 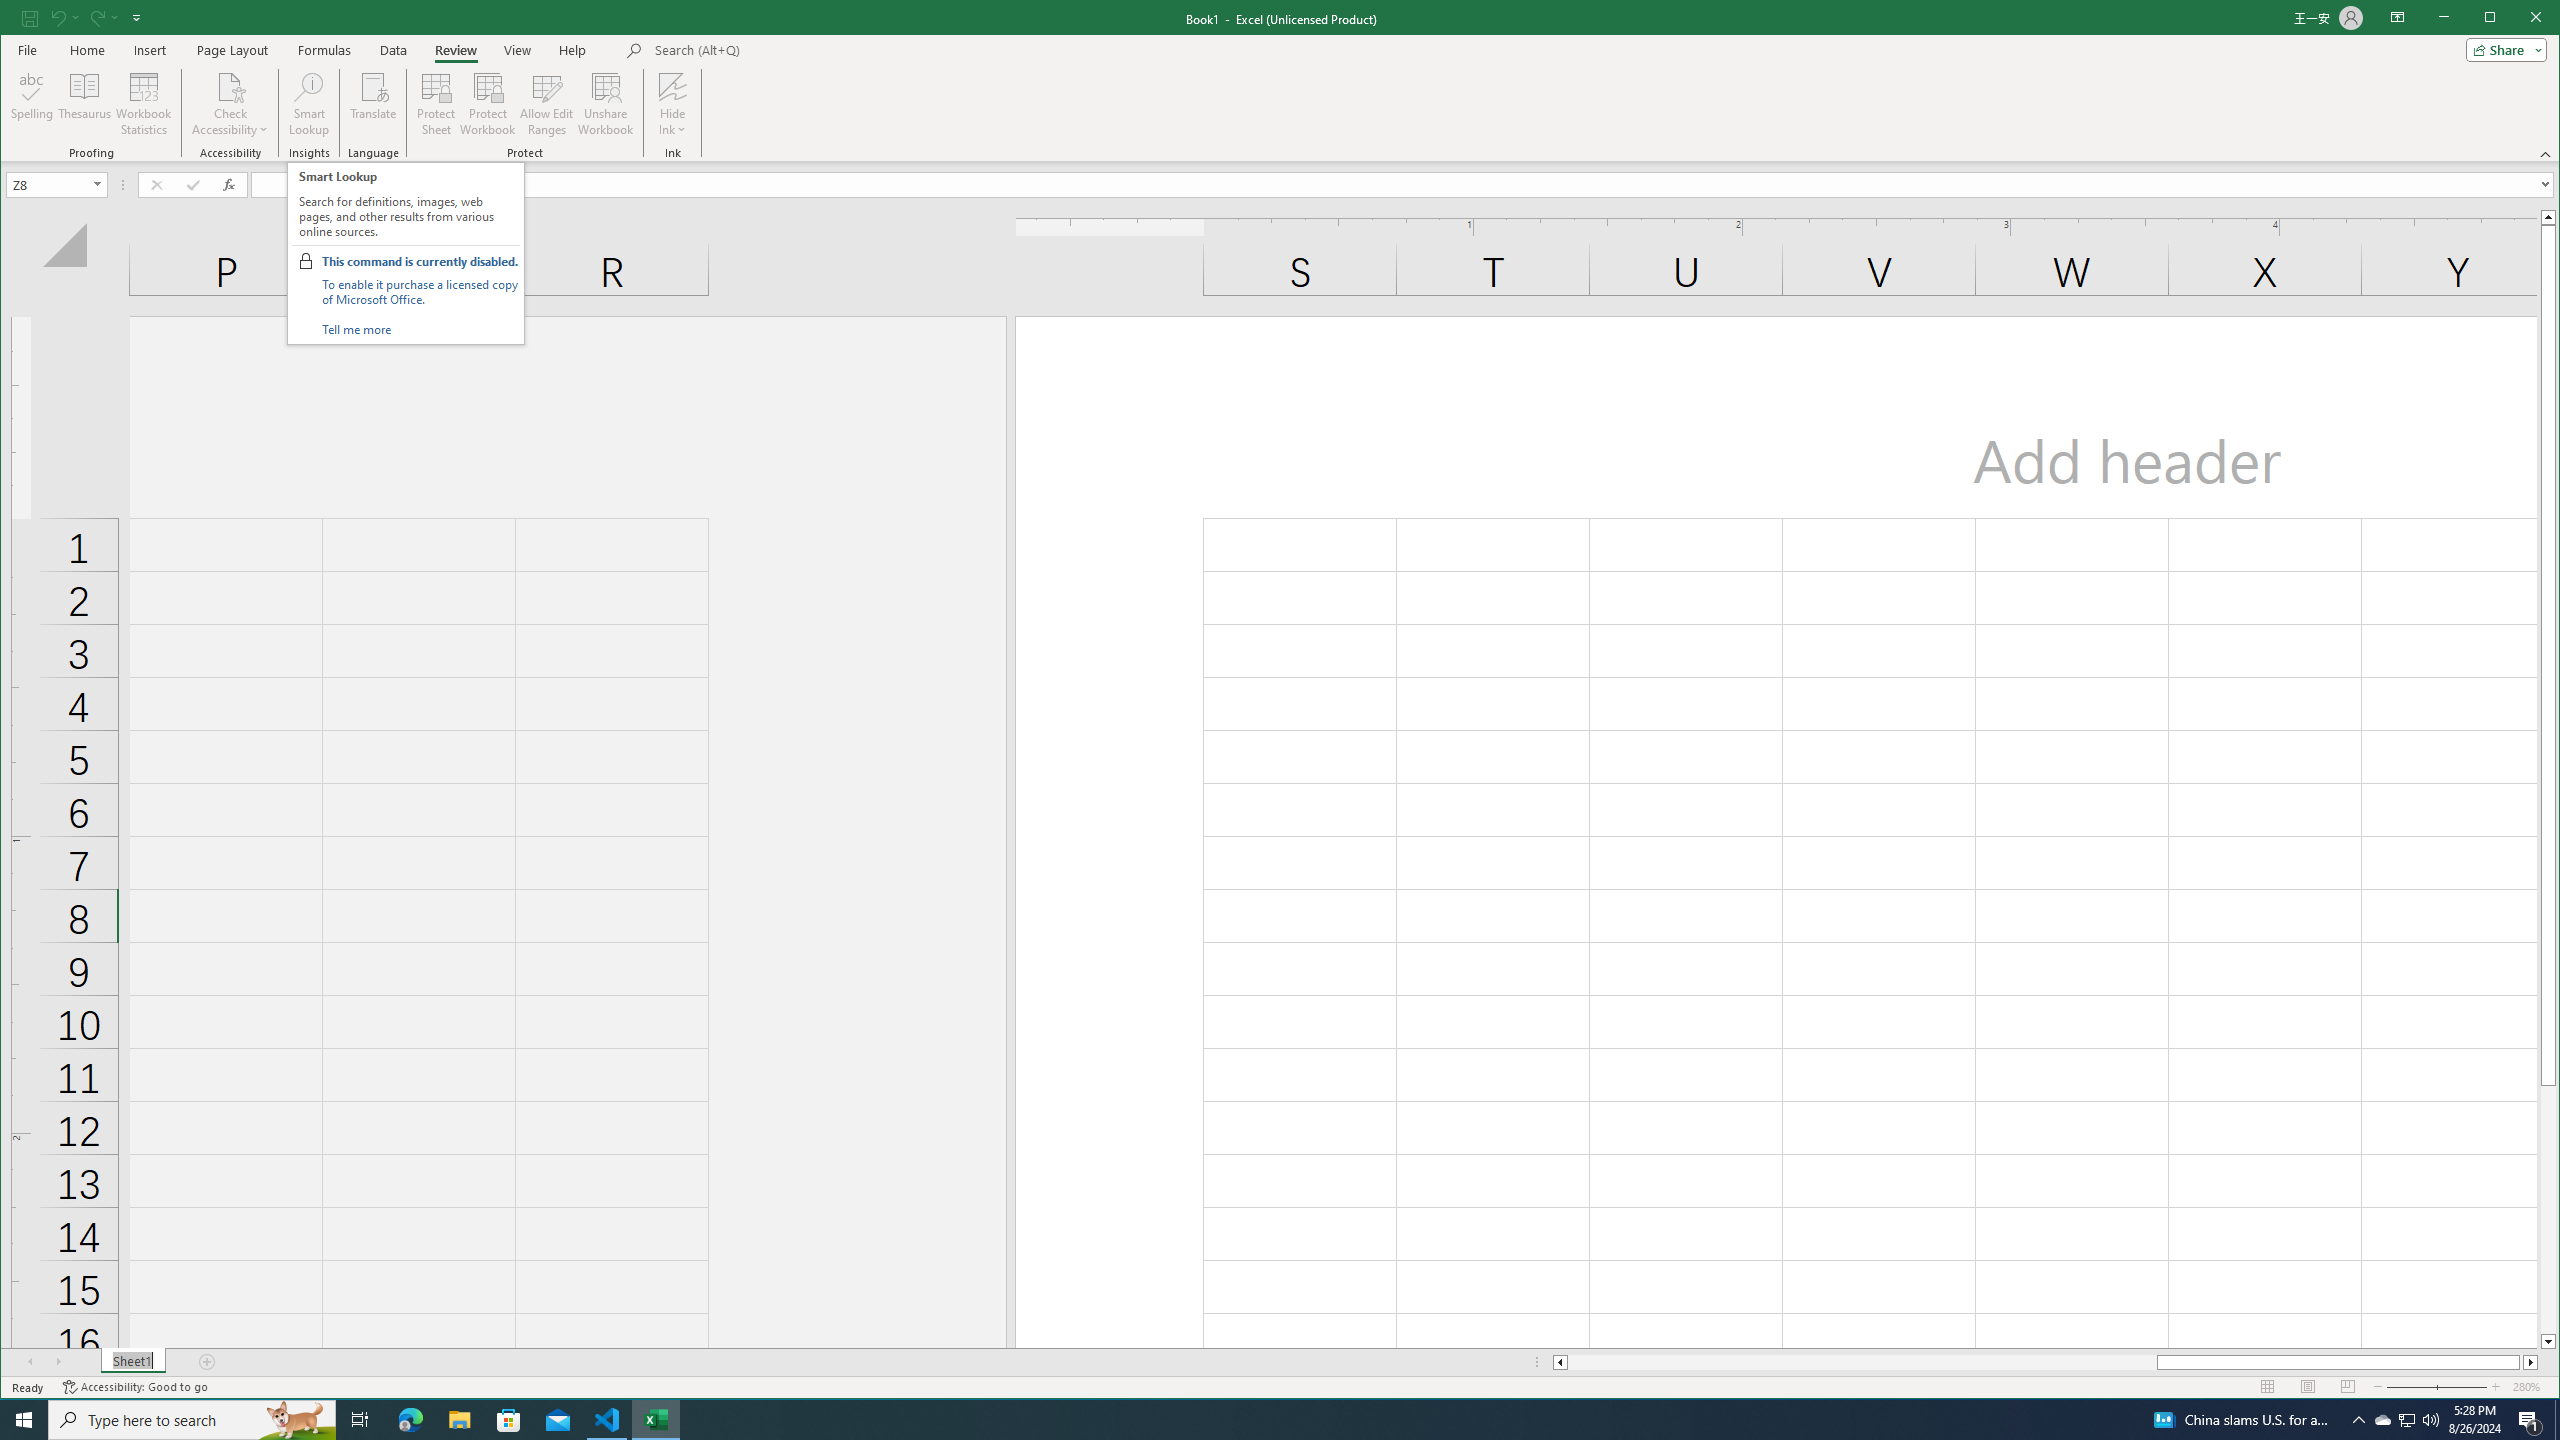 What do you see at coordinates (86, 50) in the screenshot?
I see `Home` at bounding box center [86, 50].